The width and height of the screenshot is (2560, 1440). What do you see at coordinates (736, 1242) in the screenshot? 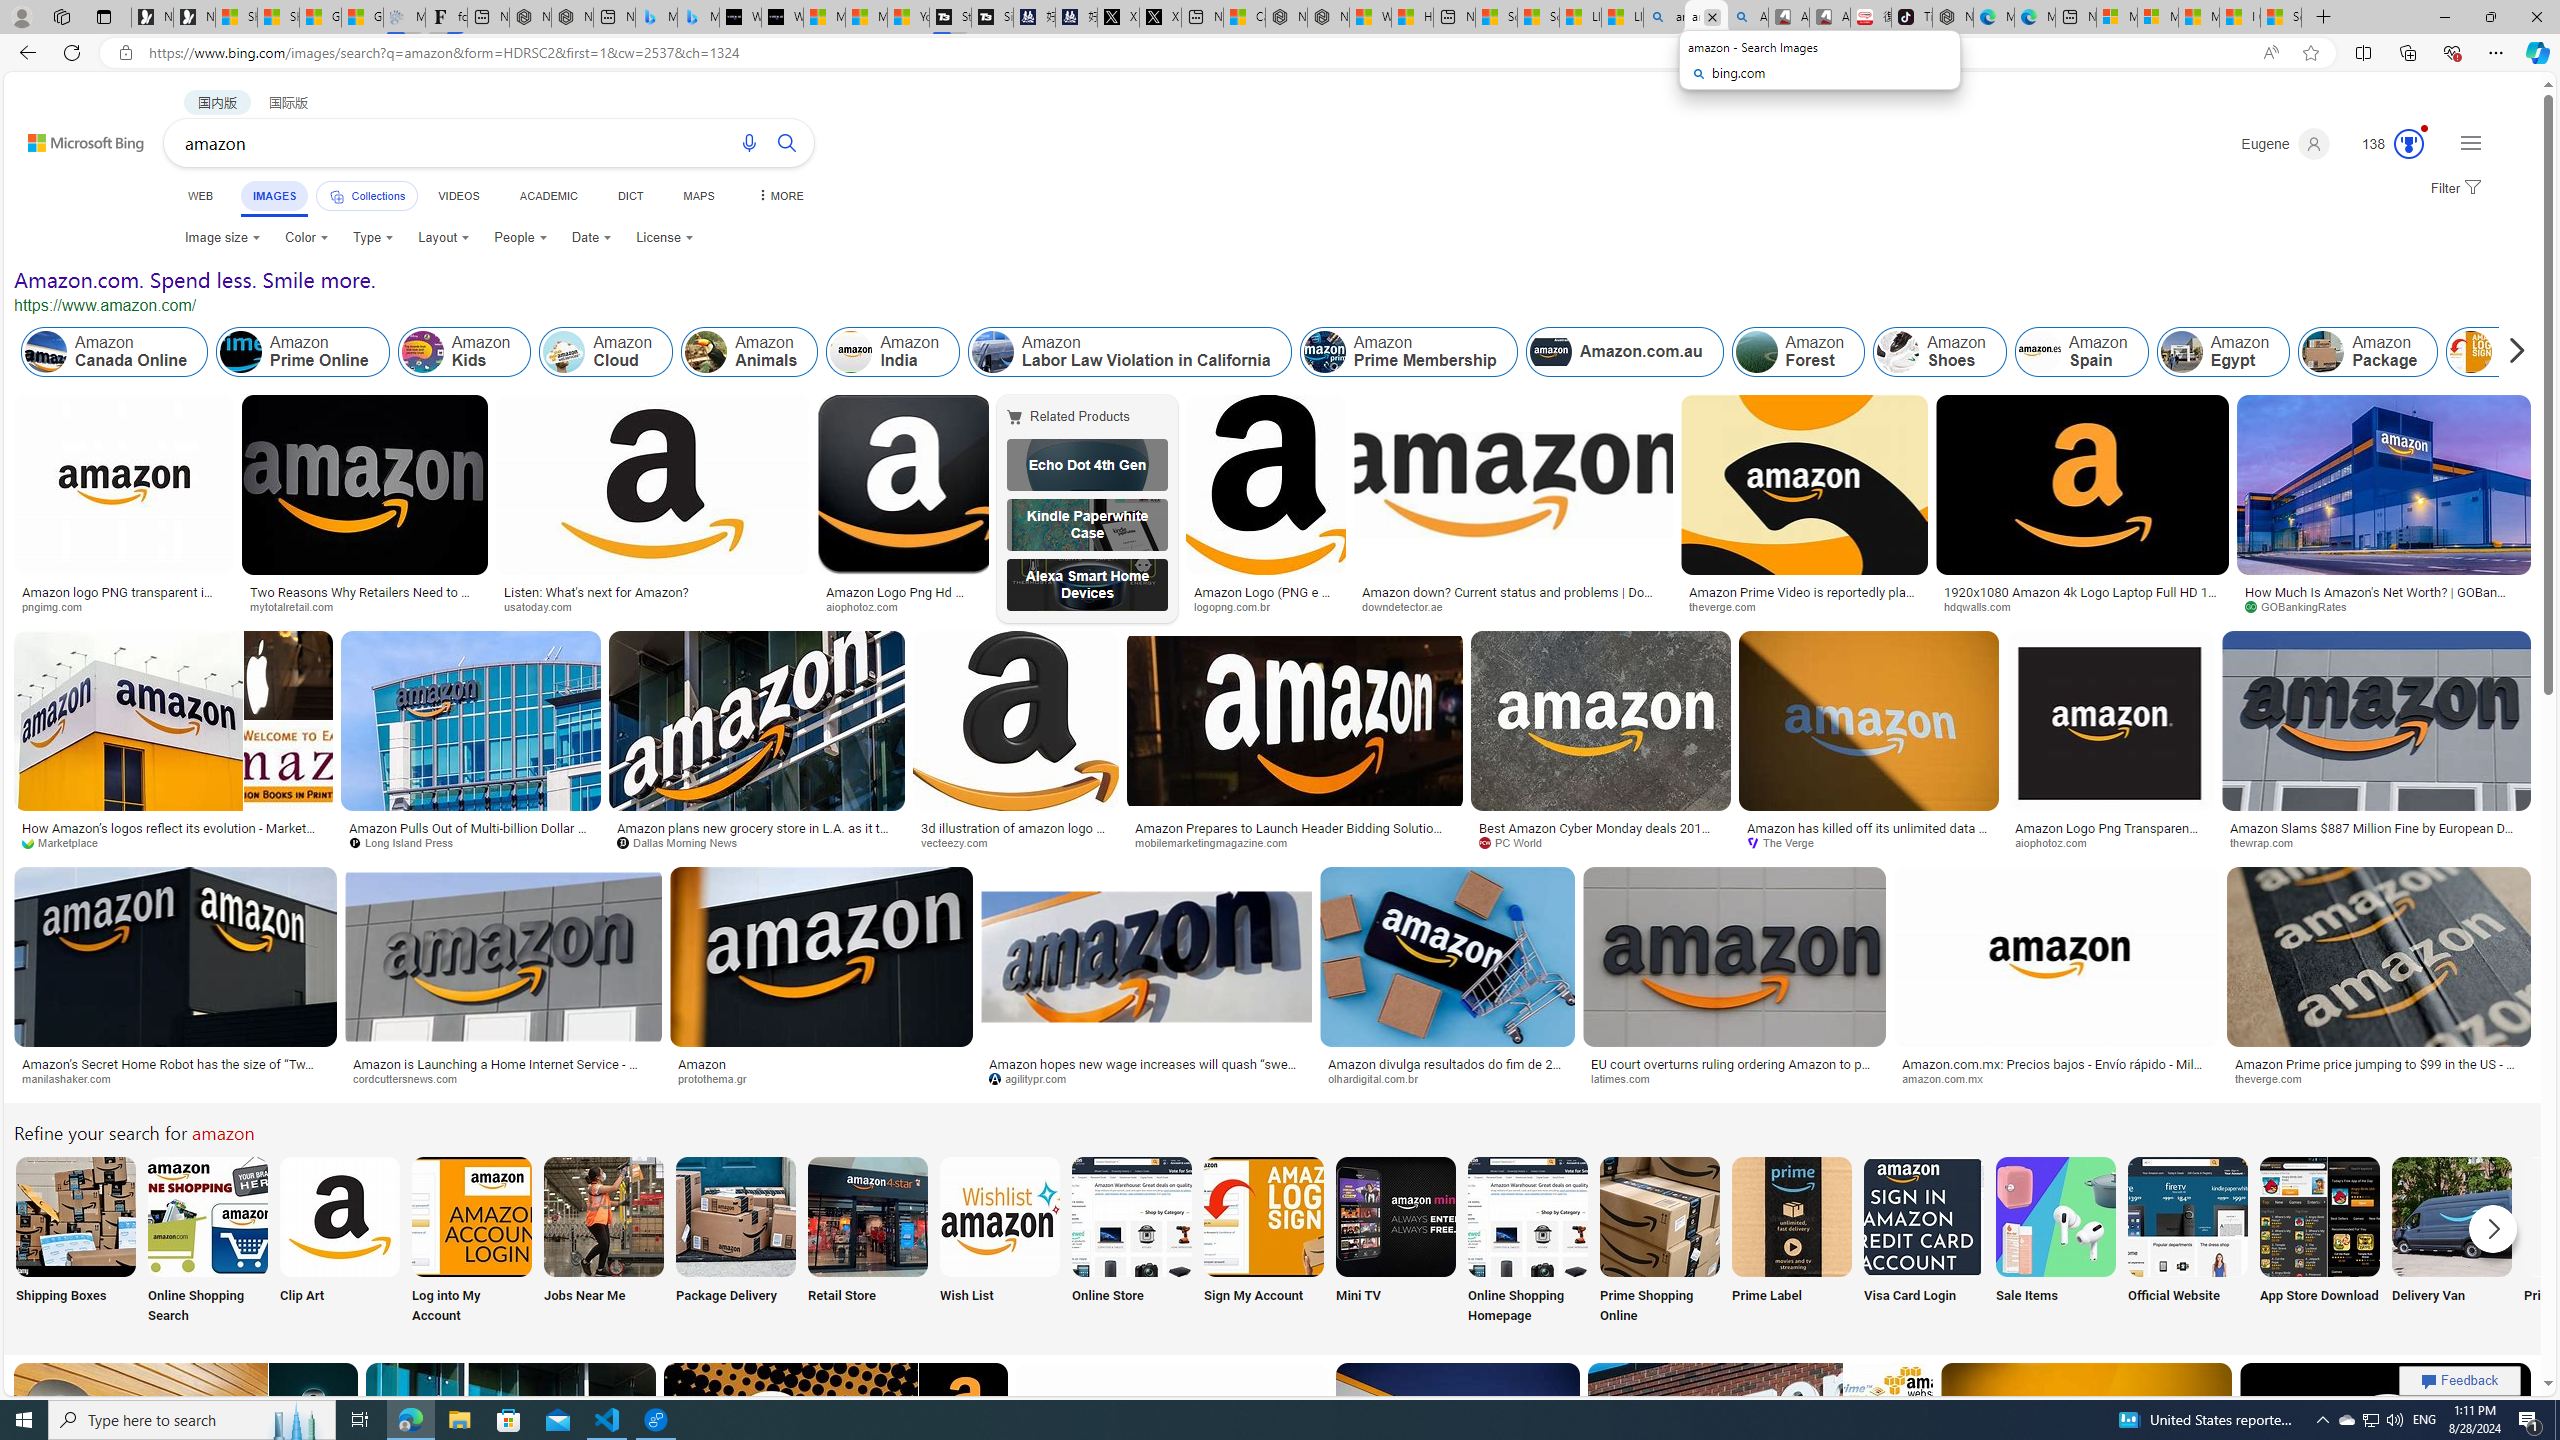
I see `Amazon Package Delivery Package Delivery` at bounding box center [736, 1242].